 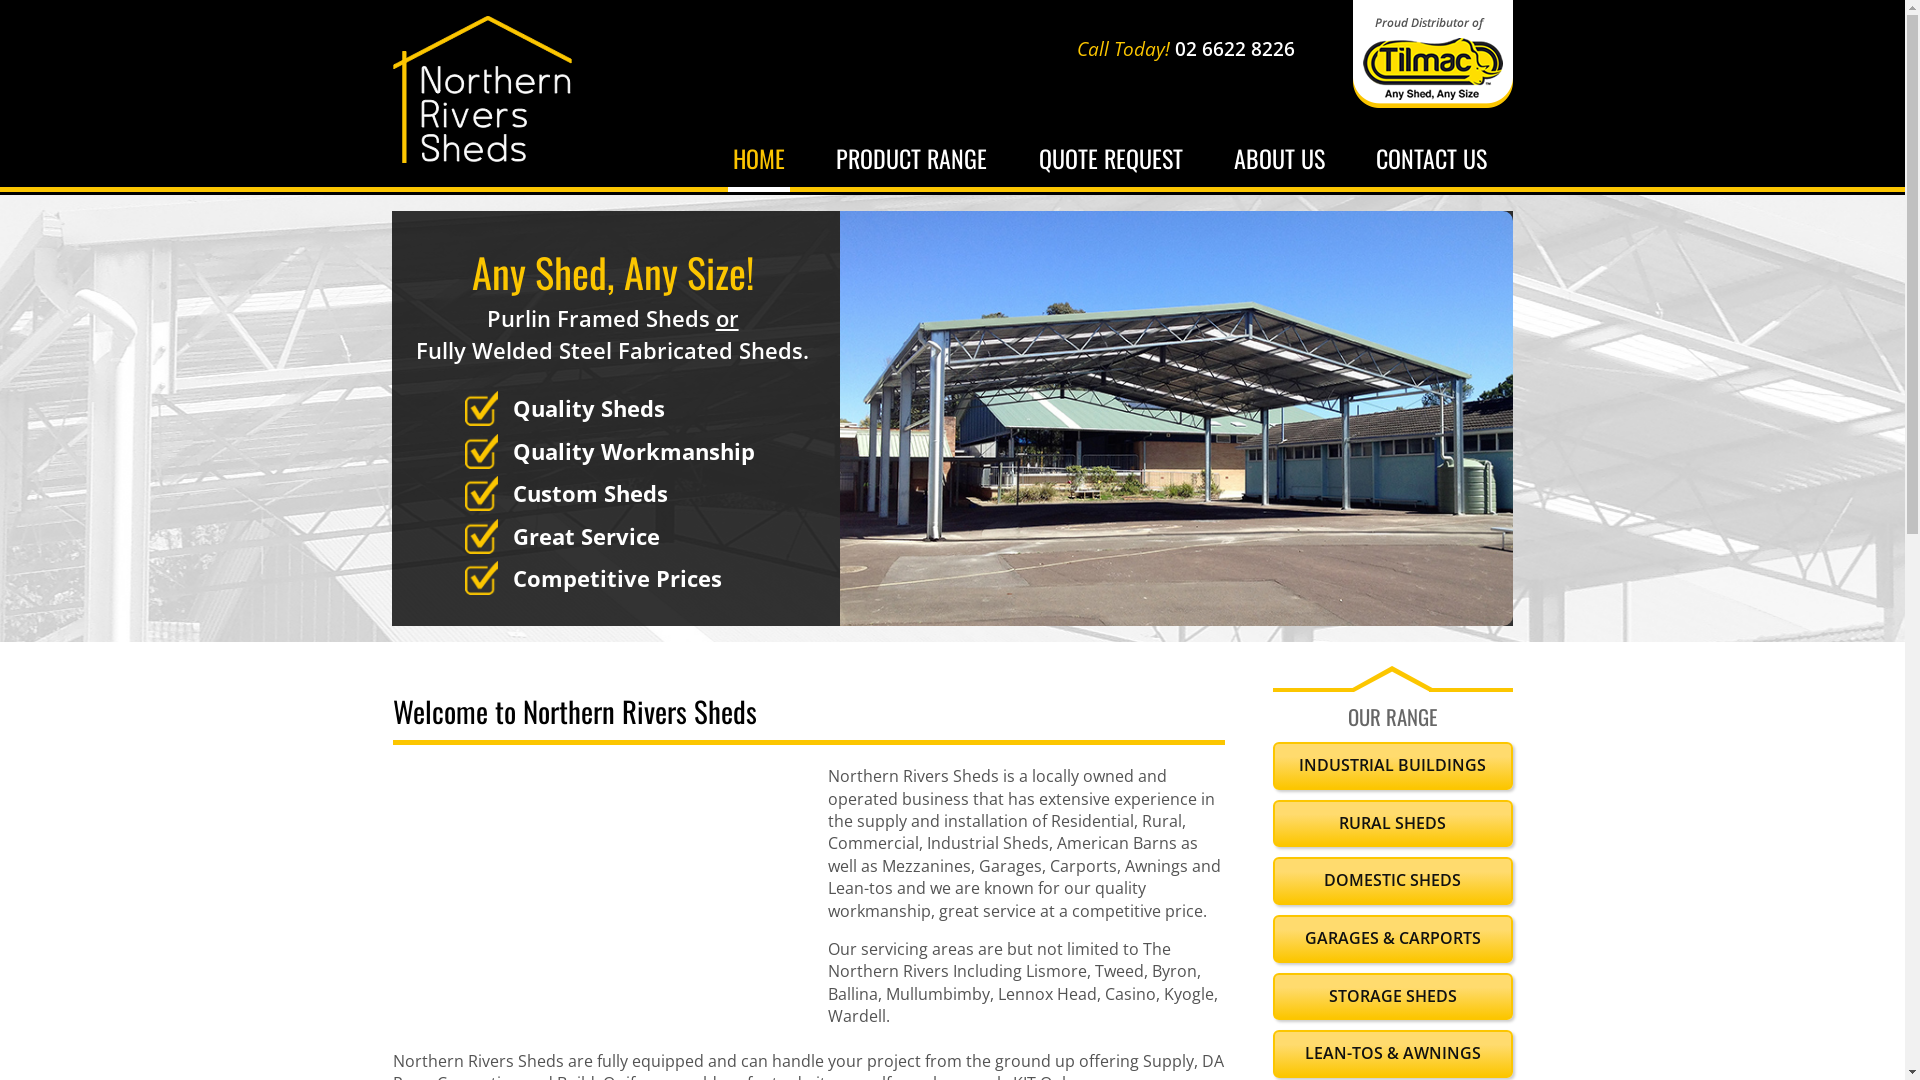 What do you see at coordinates (912, 160) in the screenshot?
I see `PRODUCT RANGE` at bounding box center [912, 160].